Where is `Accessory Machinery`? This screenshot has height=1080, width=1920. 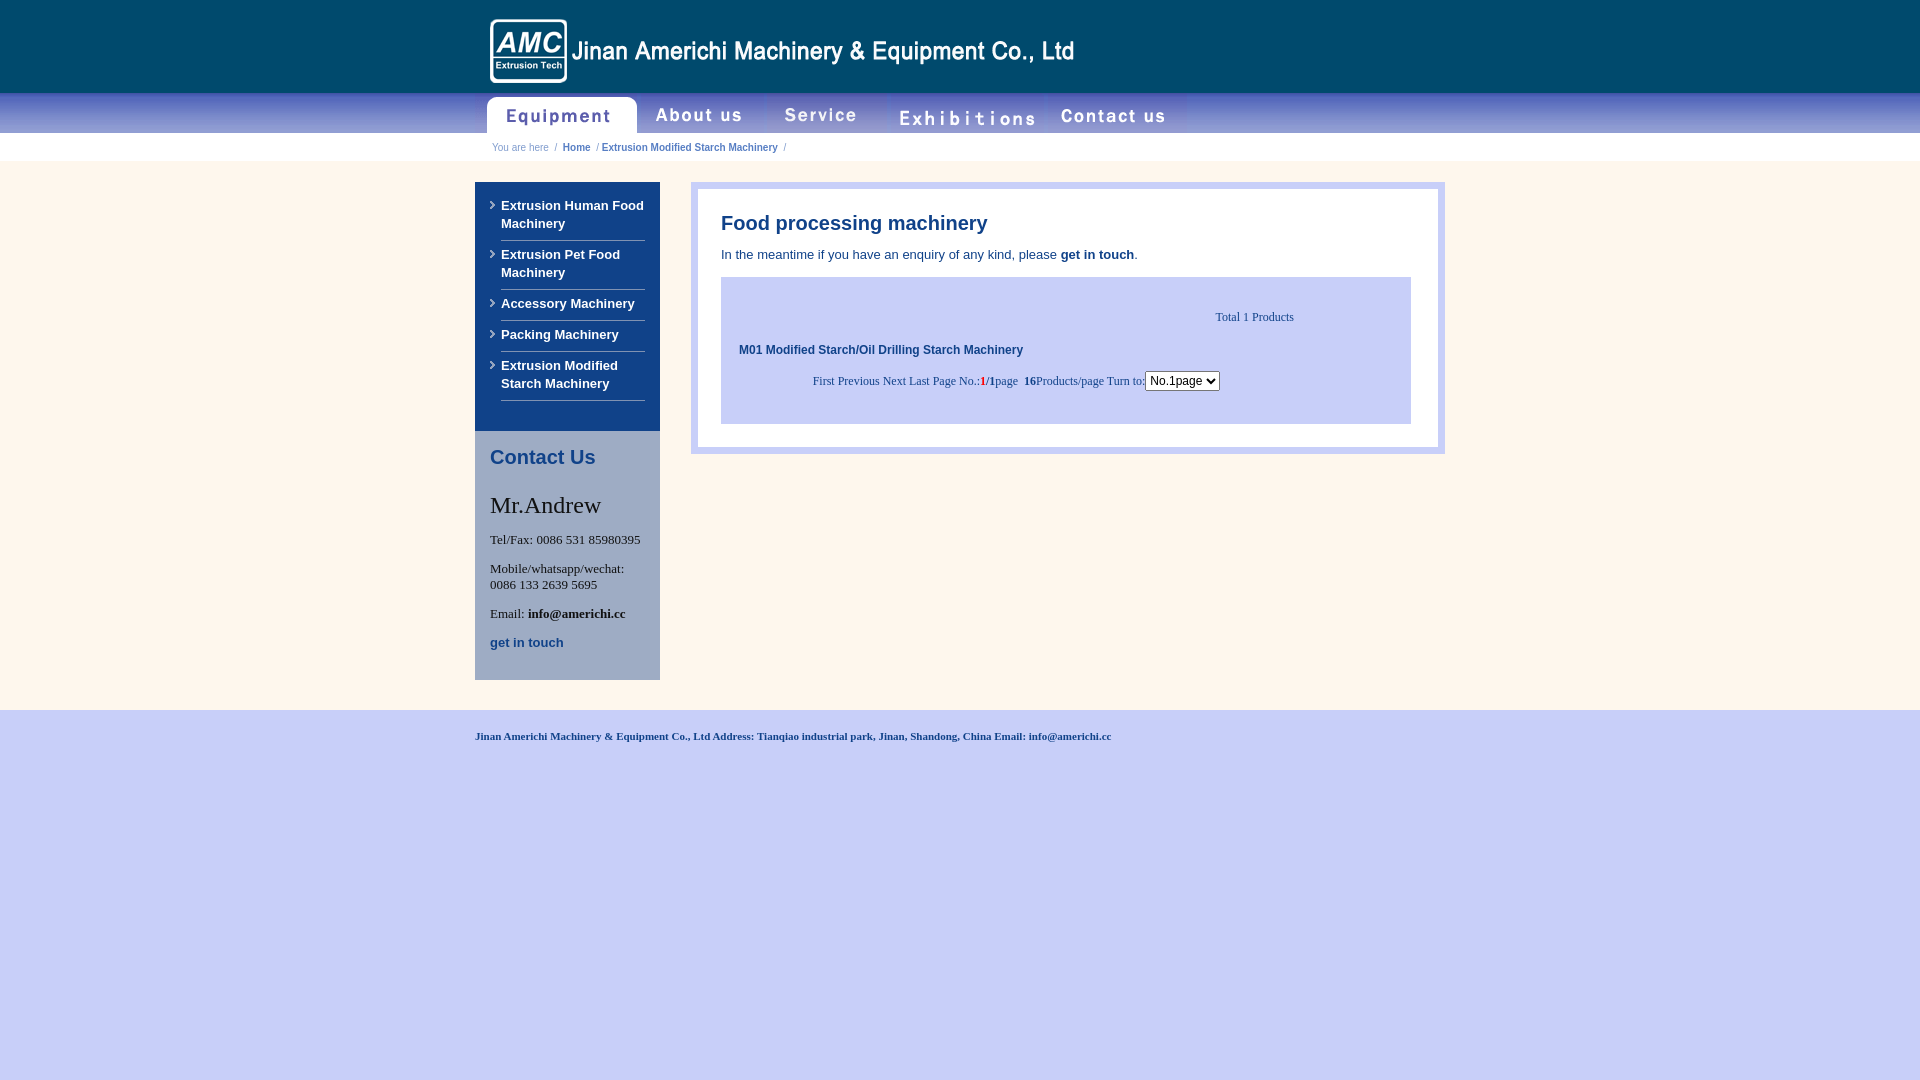 Accessory Machinery is located at coordinates (568, 304).